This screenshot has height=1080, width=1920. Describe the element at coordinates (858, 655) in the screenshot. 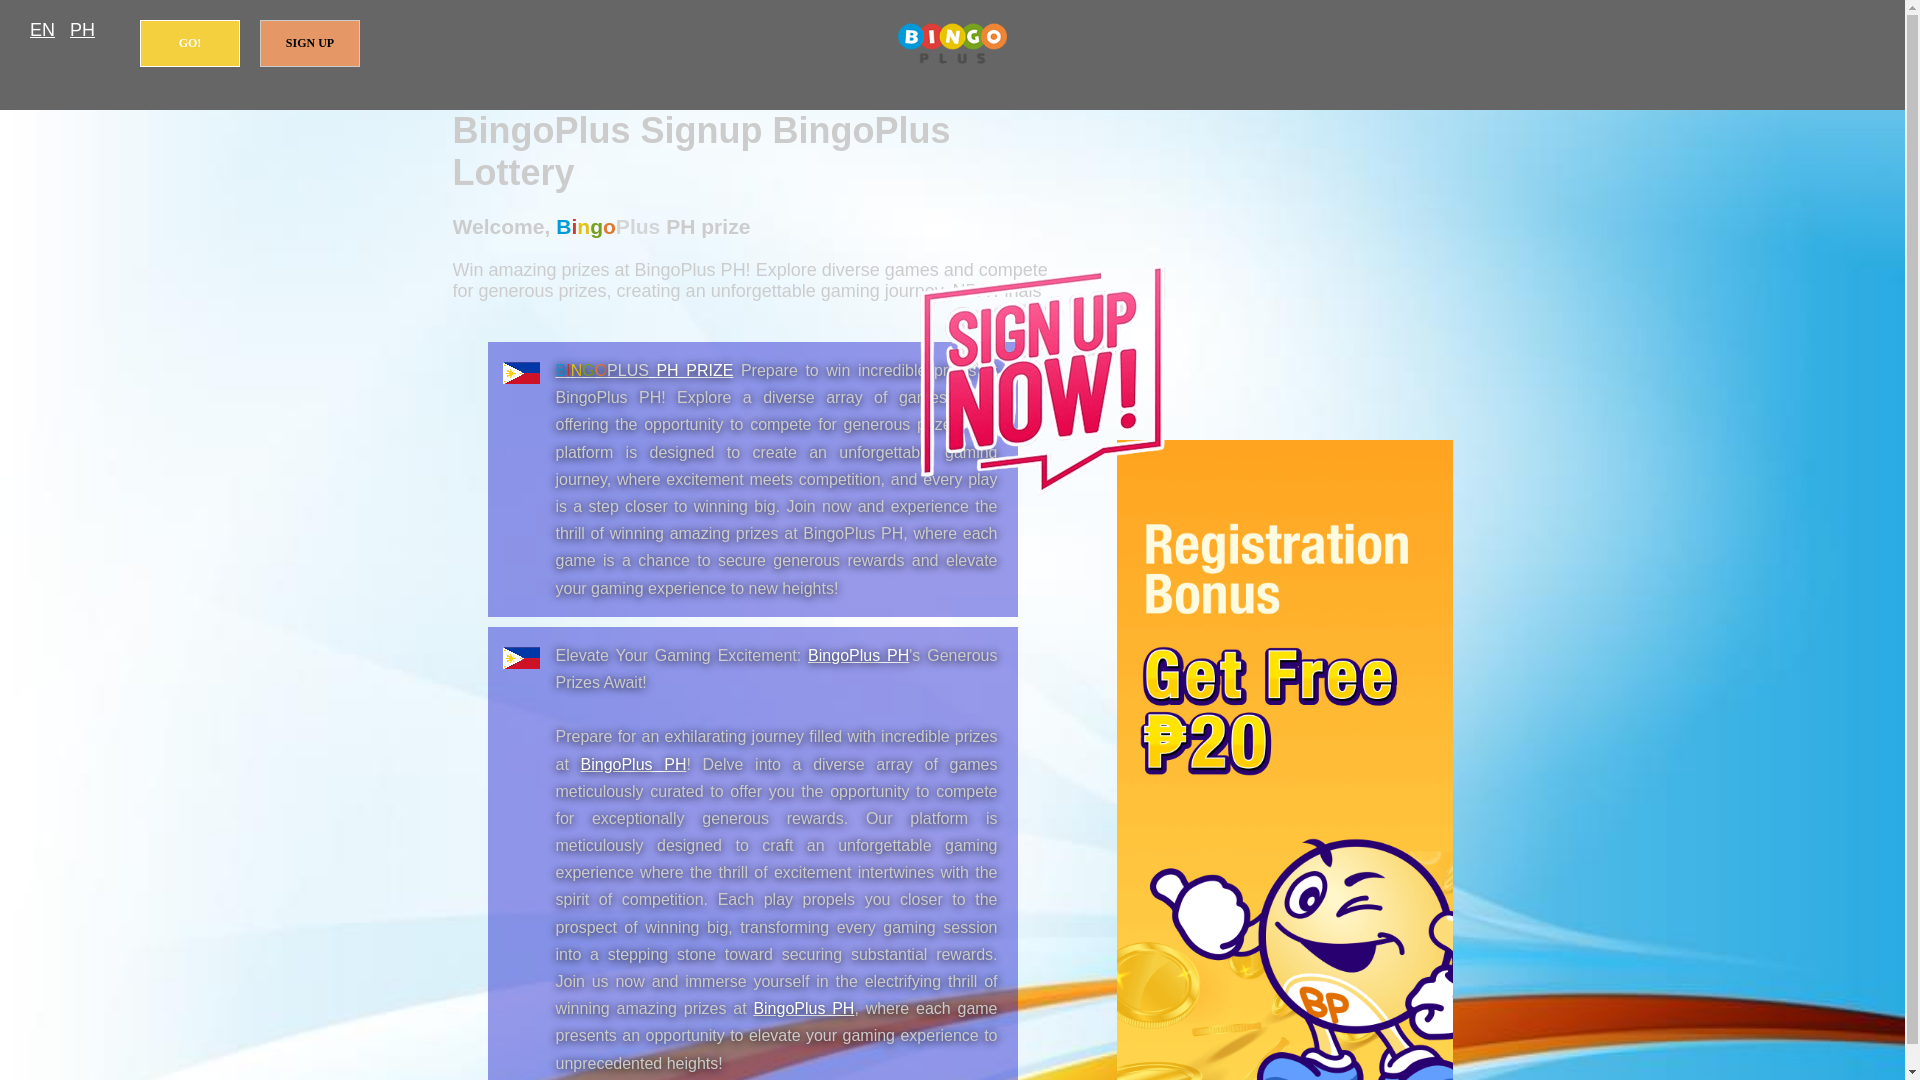

I see `BingoPlus PH - BingoPlus PH prize` at that location.